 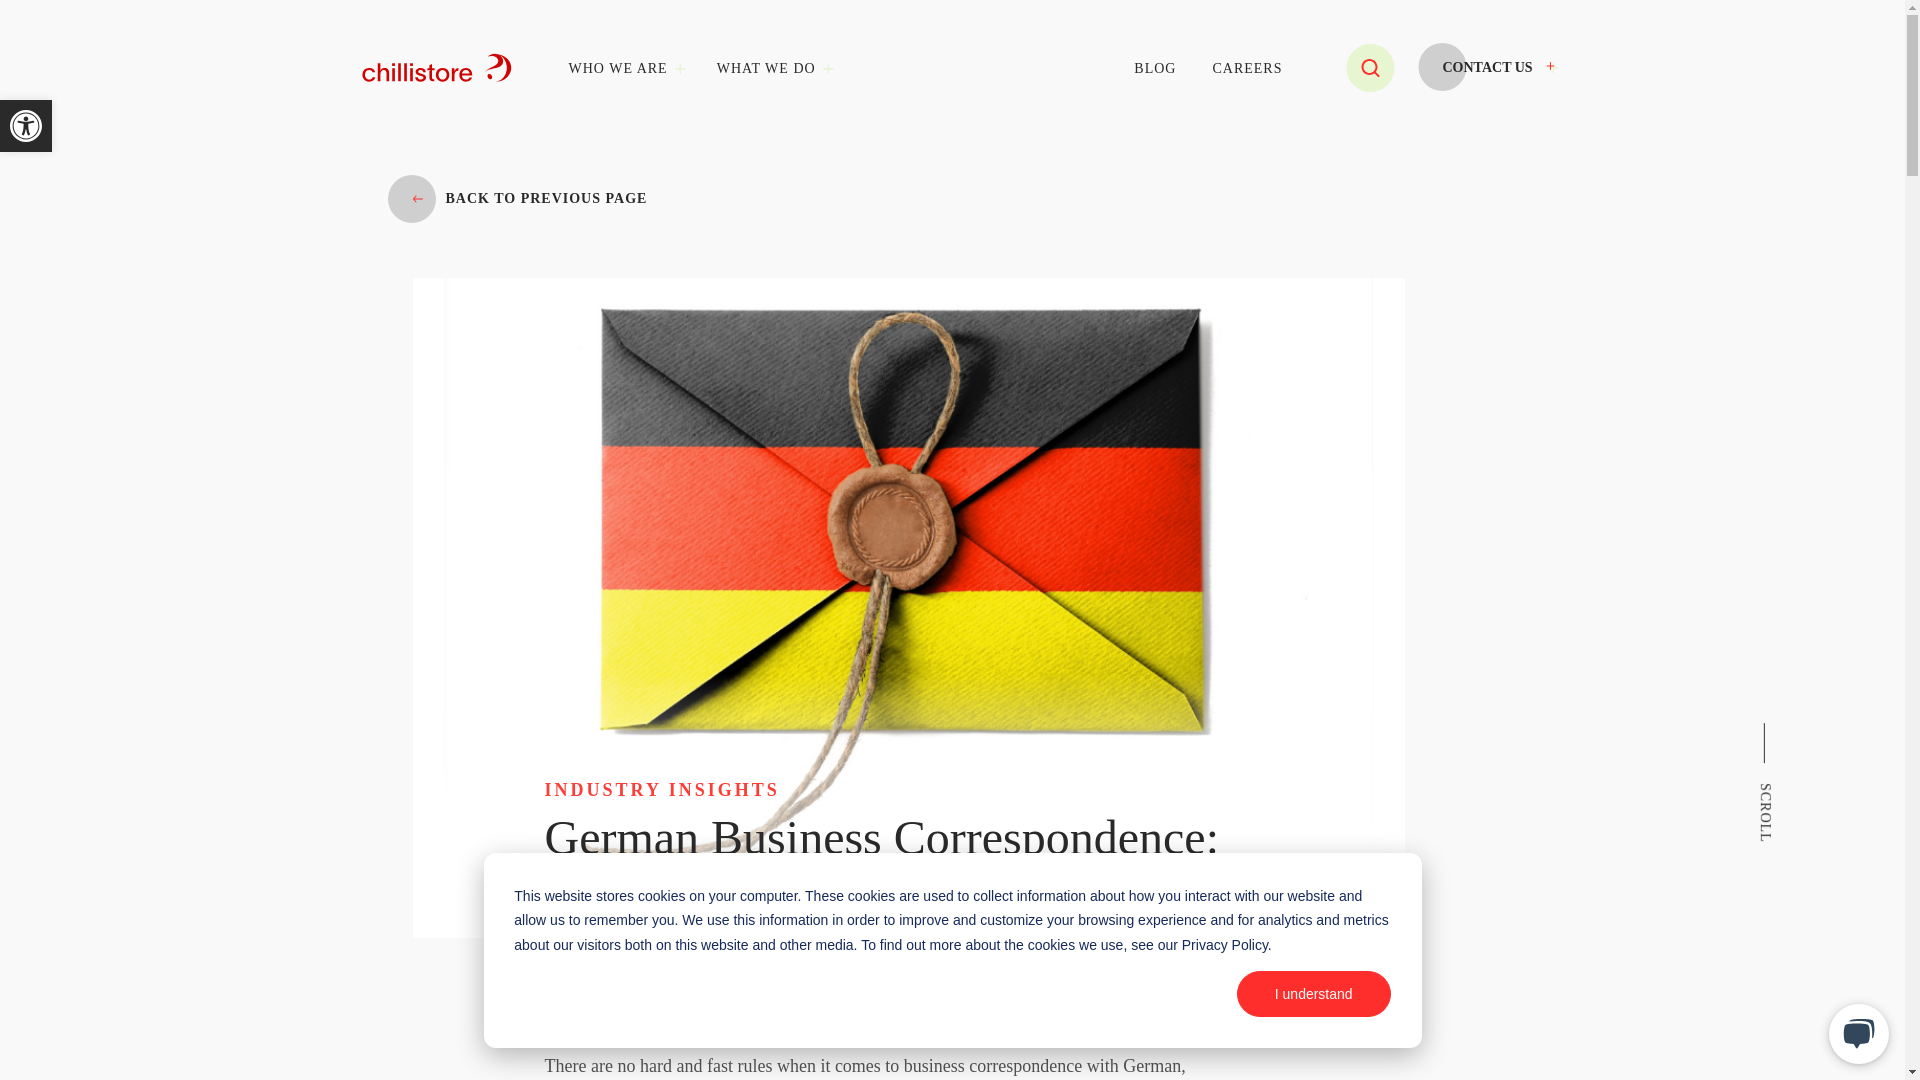 I want to click on WHAT WE DO, so click(x=766, y=68).